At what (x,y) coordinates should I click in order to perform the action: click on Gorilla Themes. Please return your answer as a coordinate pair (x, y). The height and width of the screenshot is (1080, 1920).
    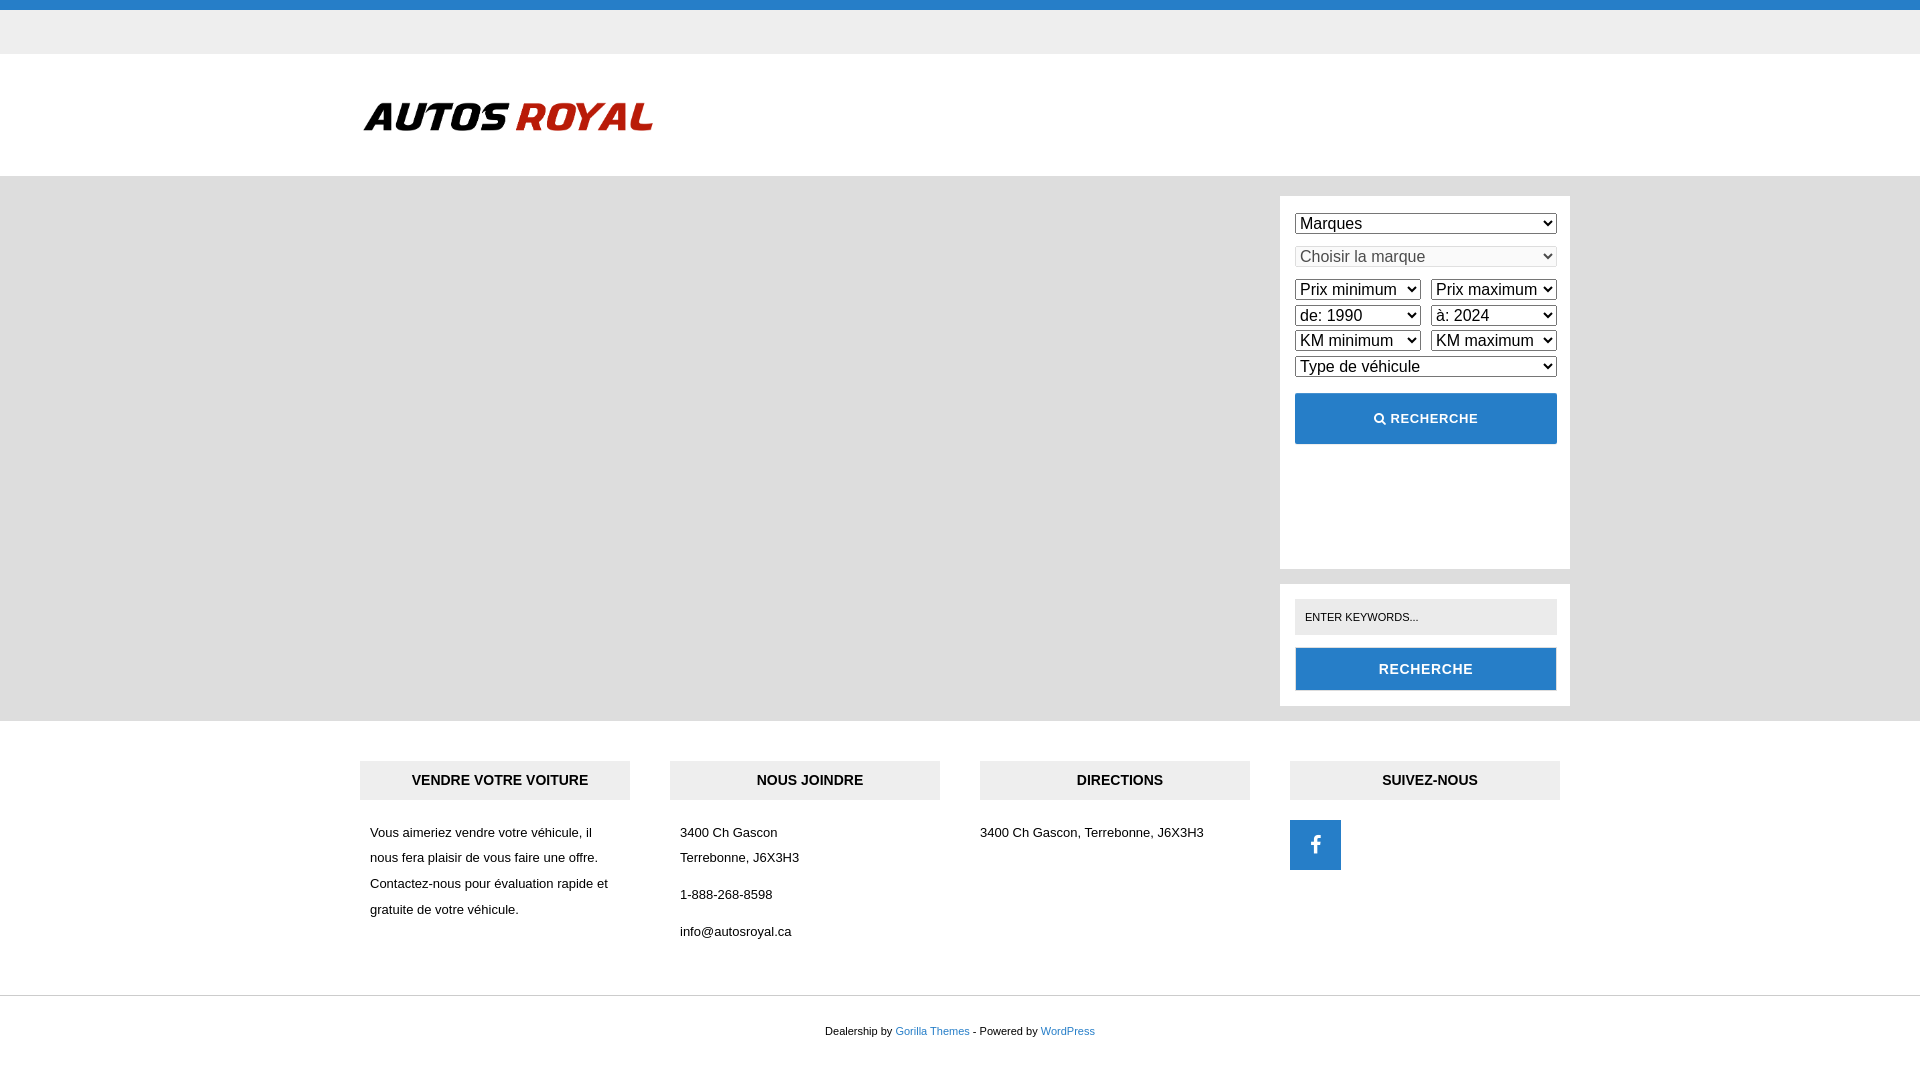
    Looking at the image, I should click on (932, 1031).